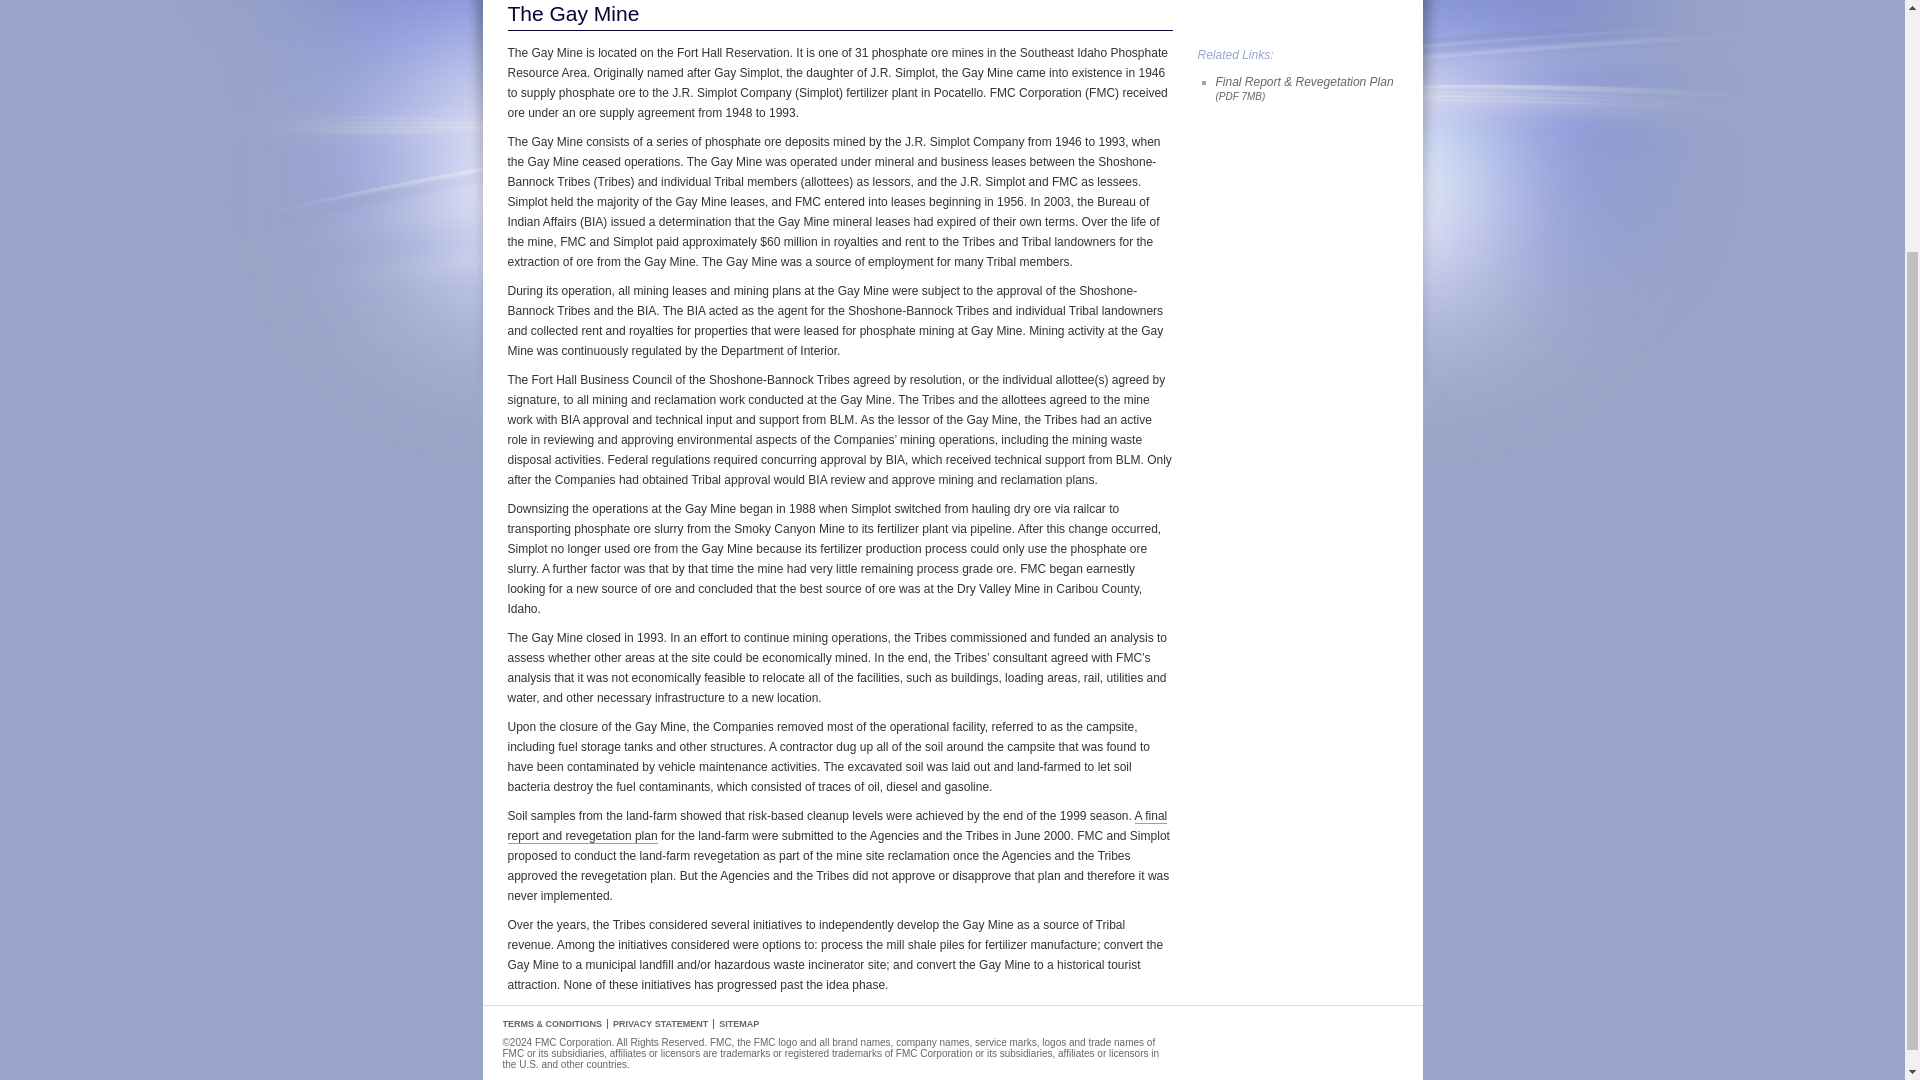 The width and height of the screenshot is (1920, 1080). What do you see at coordinates (838, 826) in the screenshot?
I see `A final report and revegetation plan` at bounding box center [838, 826].